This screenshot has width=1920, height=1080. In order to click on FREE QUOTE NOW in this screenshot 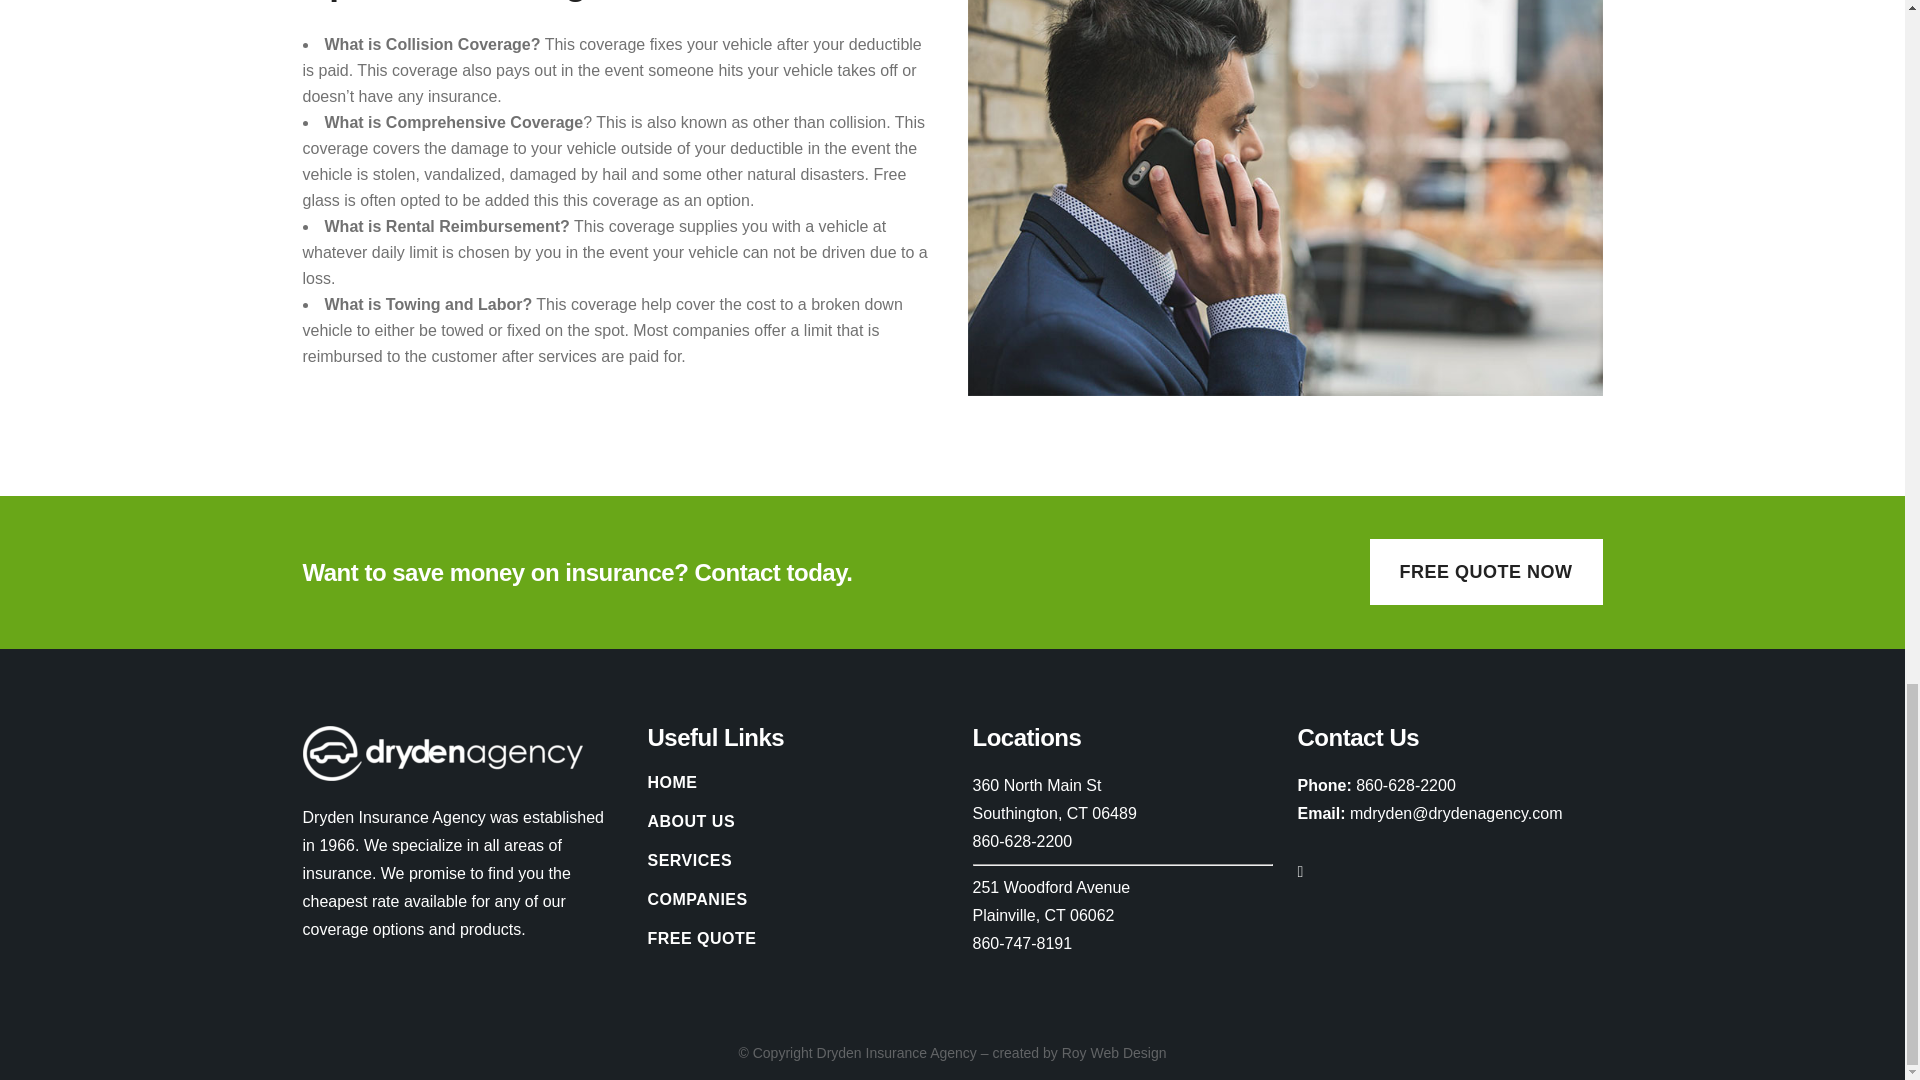, I will do `click(1486, 571)`.